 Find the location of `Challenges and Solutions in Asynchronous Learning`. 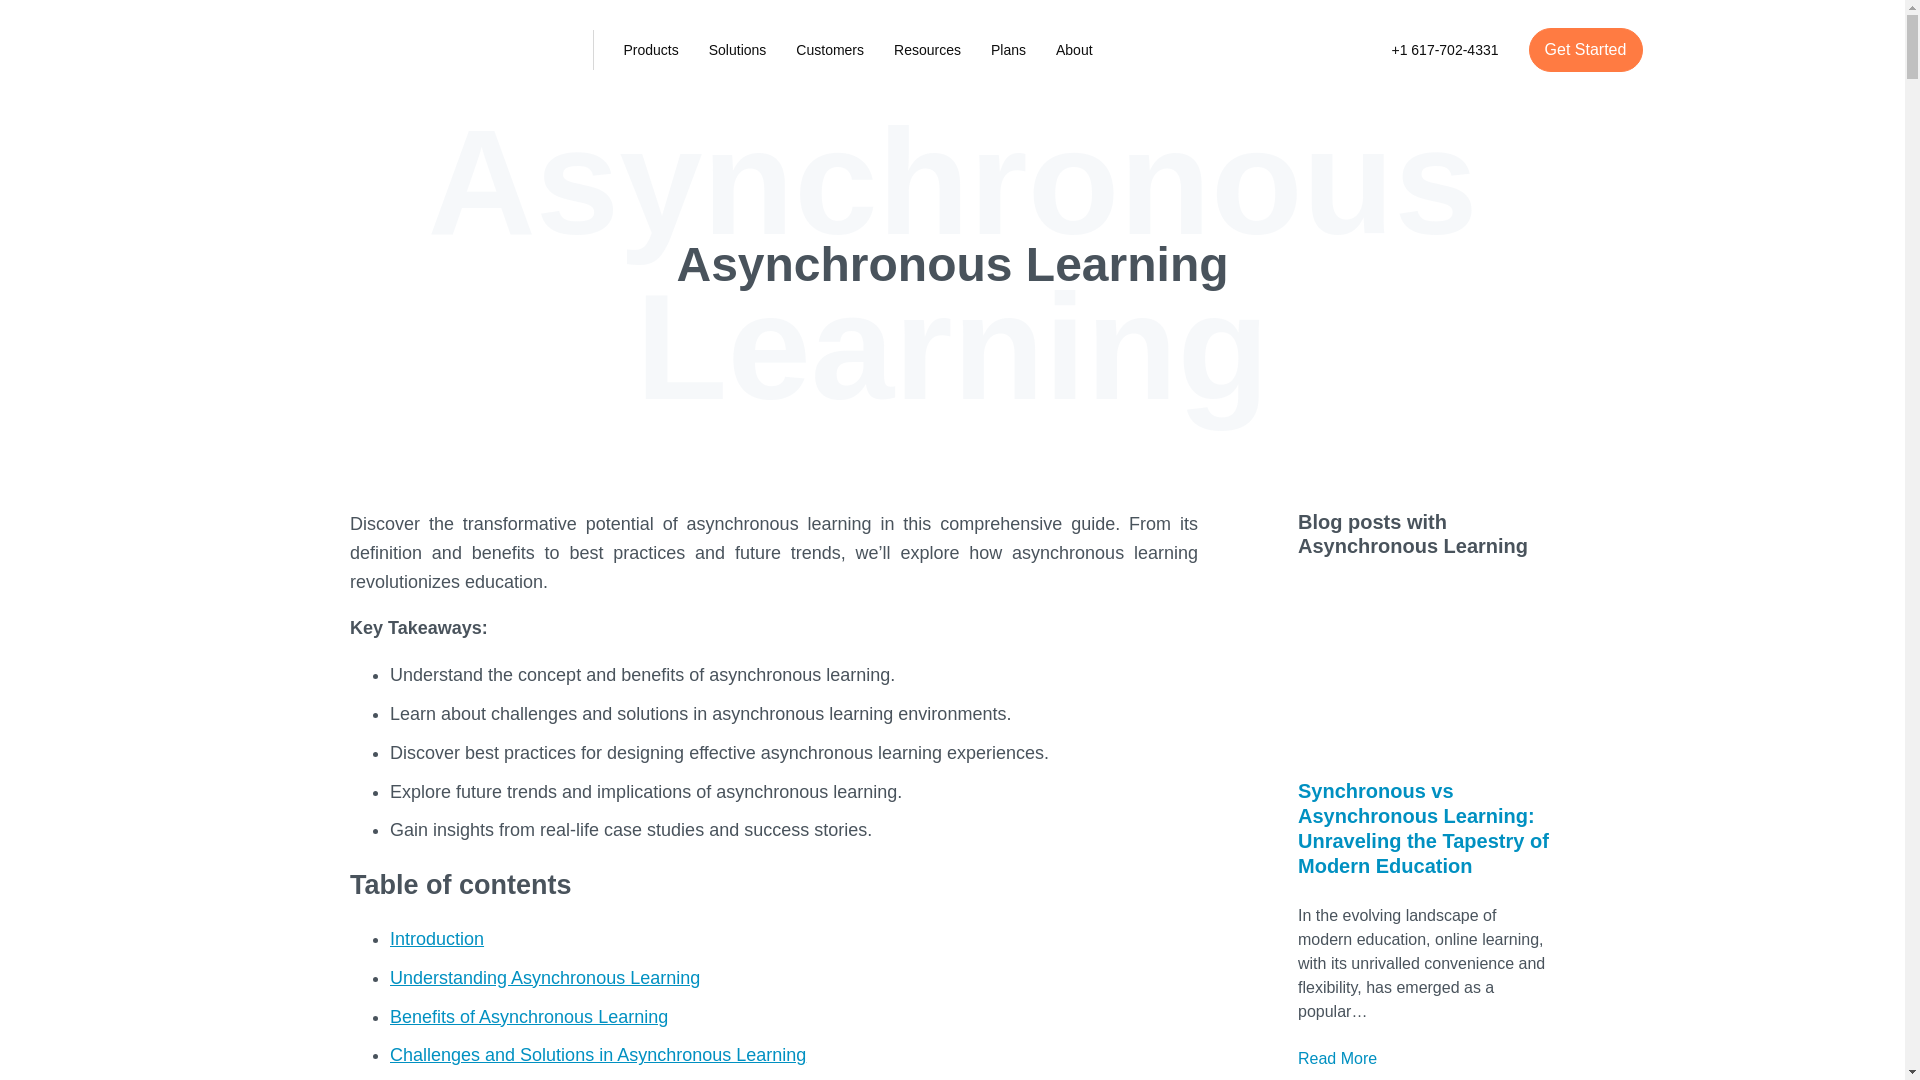

Challenges and Solutions in Asynchronous Learning is located at coordinates (598, 1054).